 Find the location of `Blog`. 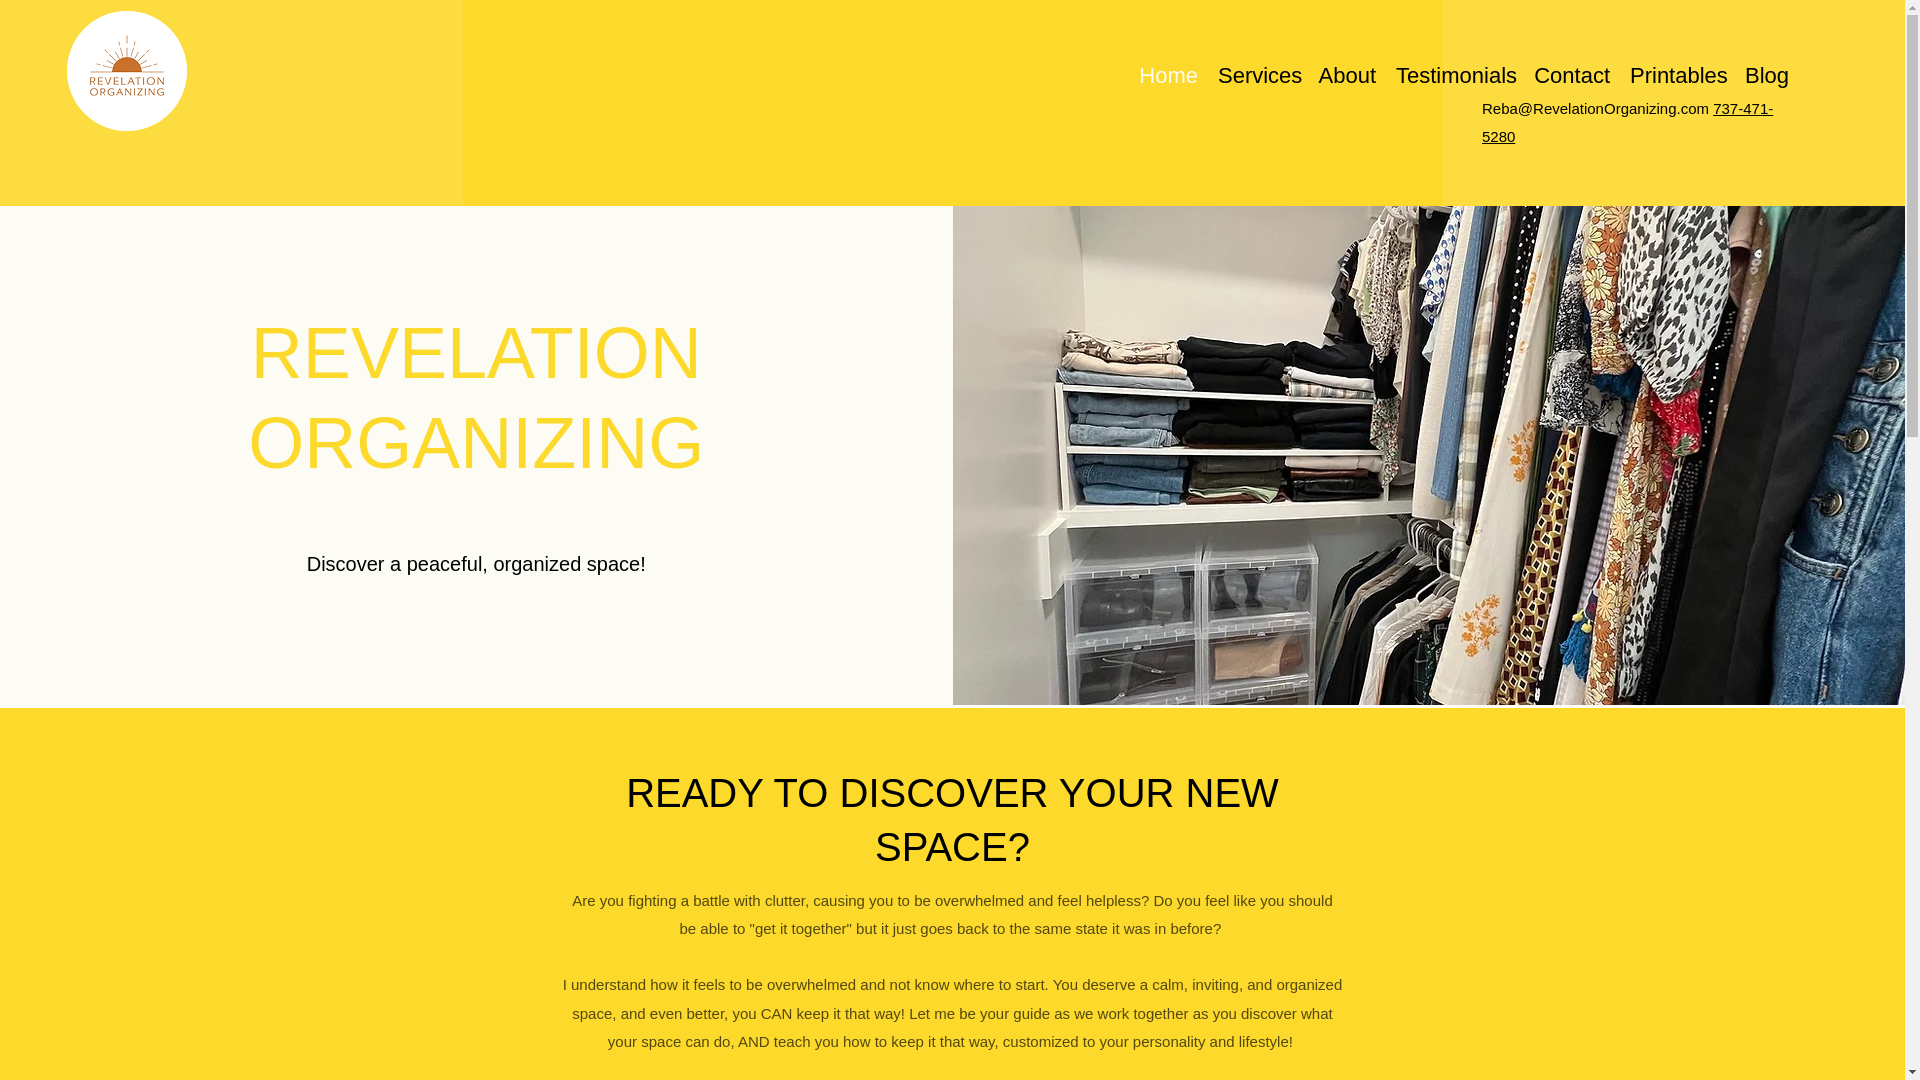

Blog is located at coordinates (1766, 71).